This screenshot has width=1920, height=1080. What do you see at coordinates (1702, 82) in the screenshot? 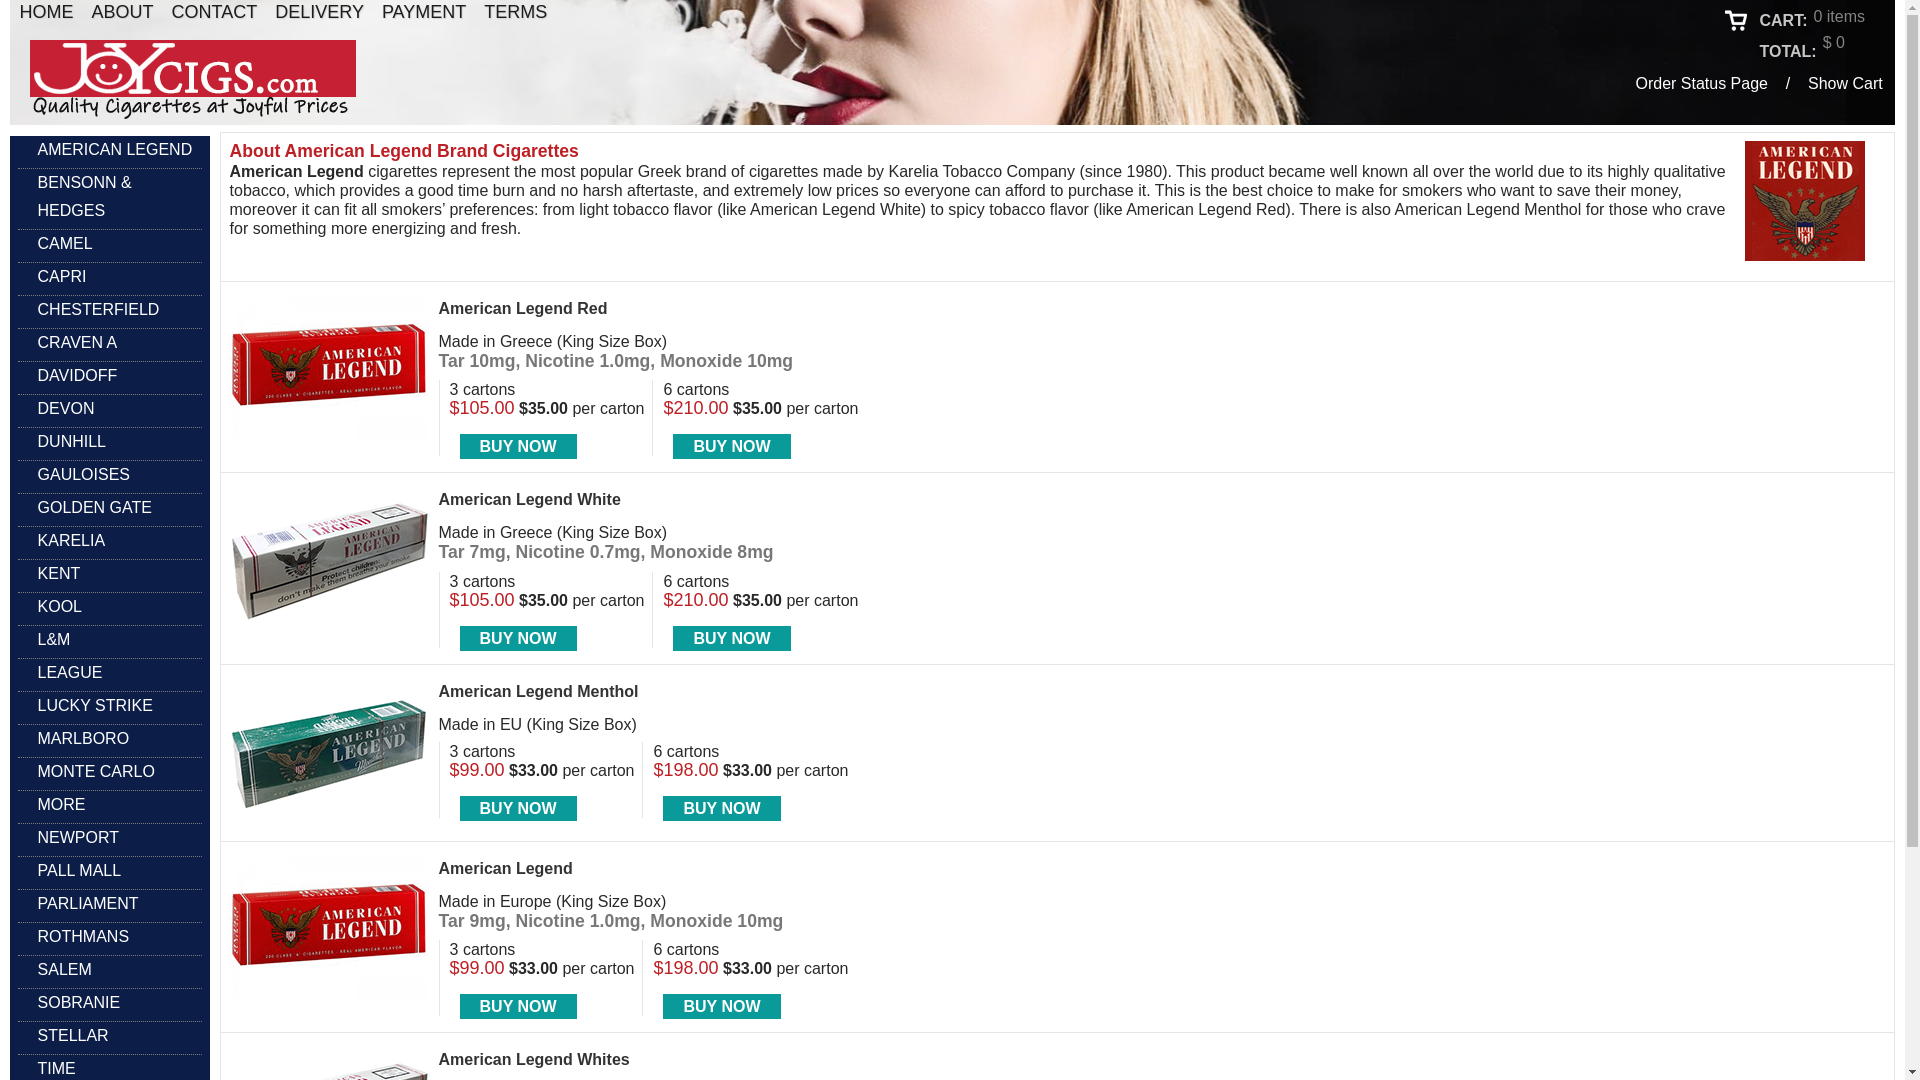
I see `Order Status Page` at bounding box center [1702, 82].